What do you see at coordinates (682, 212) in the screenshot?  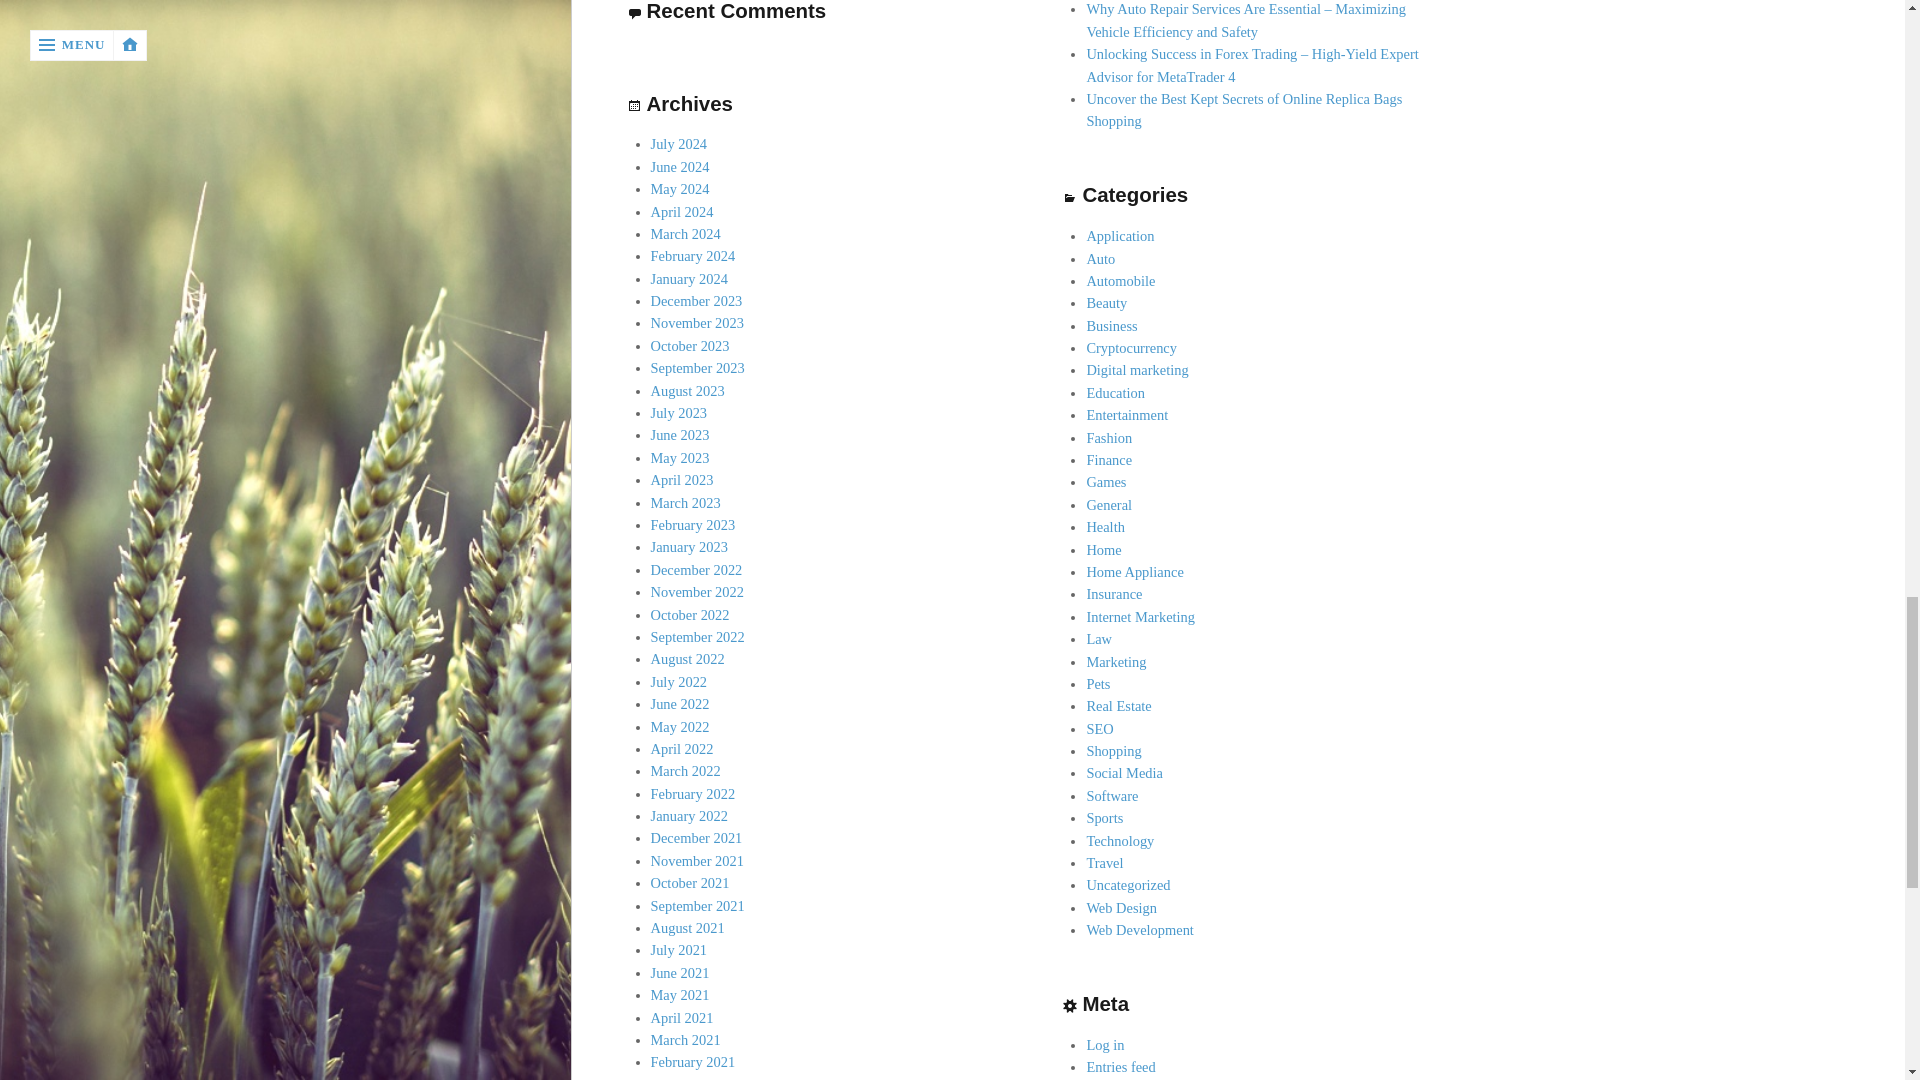 I see `April 2024` at bounding box center [682, 212].